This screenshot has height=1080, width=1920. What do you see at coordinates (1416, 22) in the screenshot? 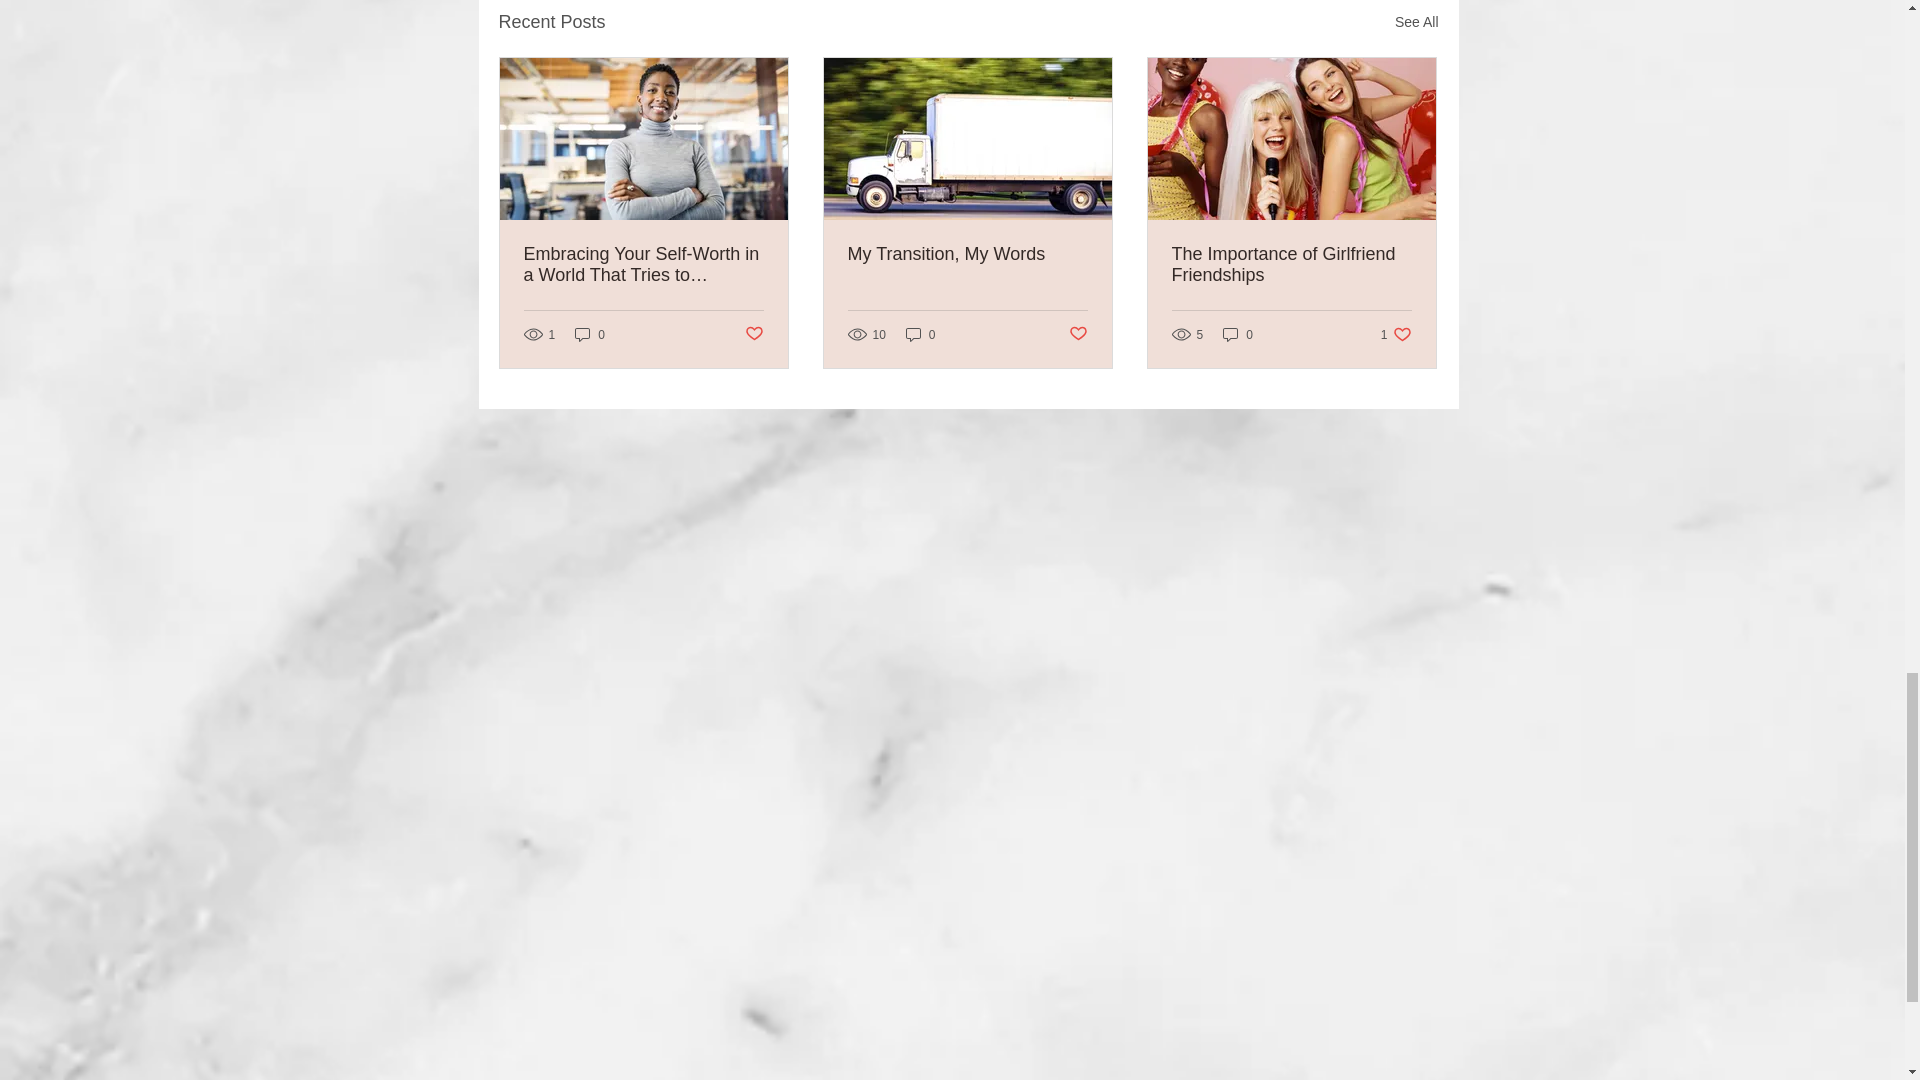
I see `My Transition, My Words` at bounding box center [1416, 22].